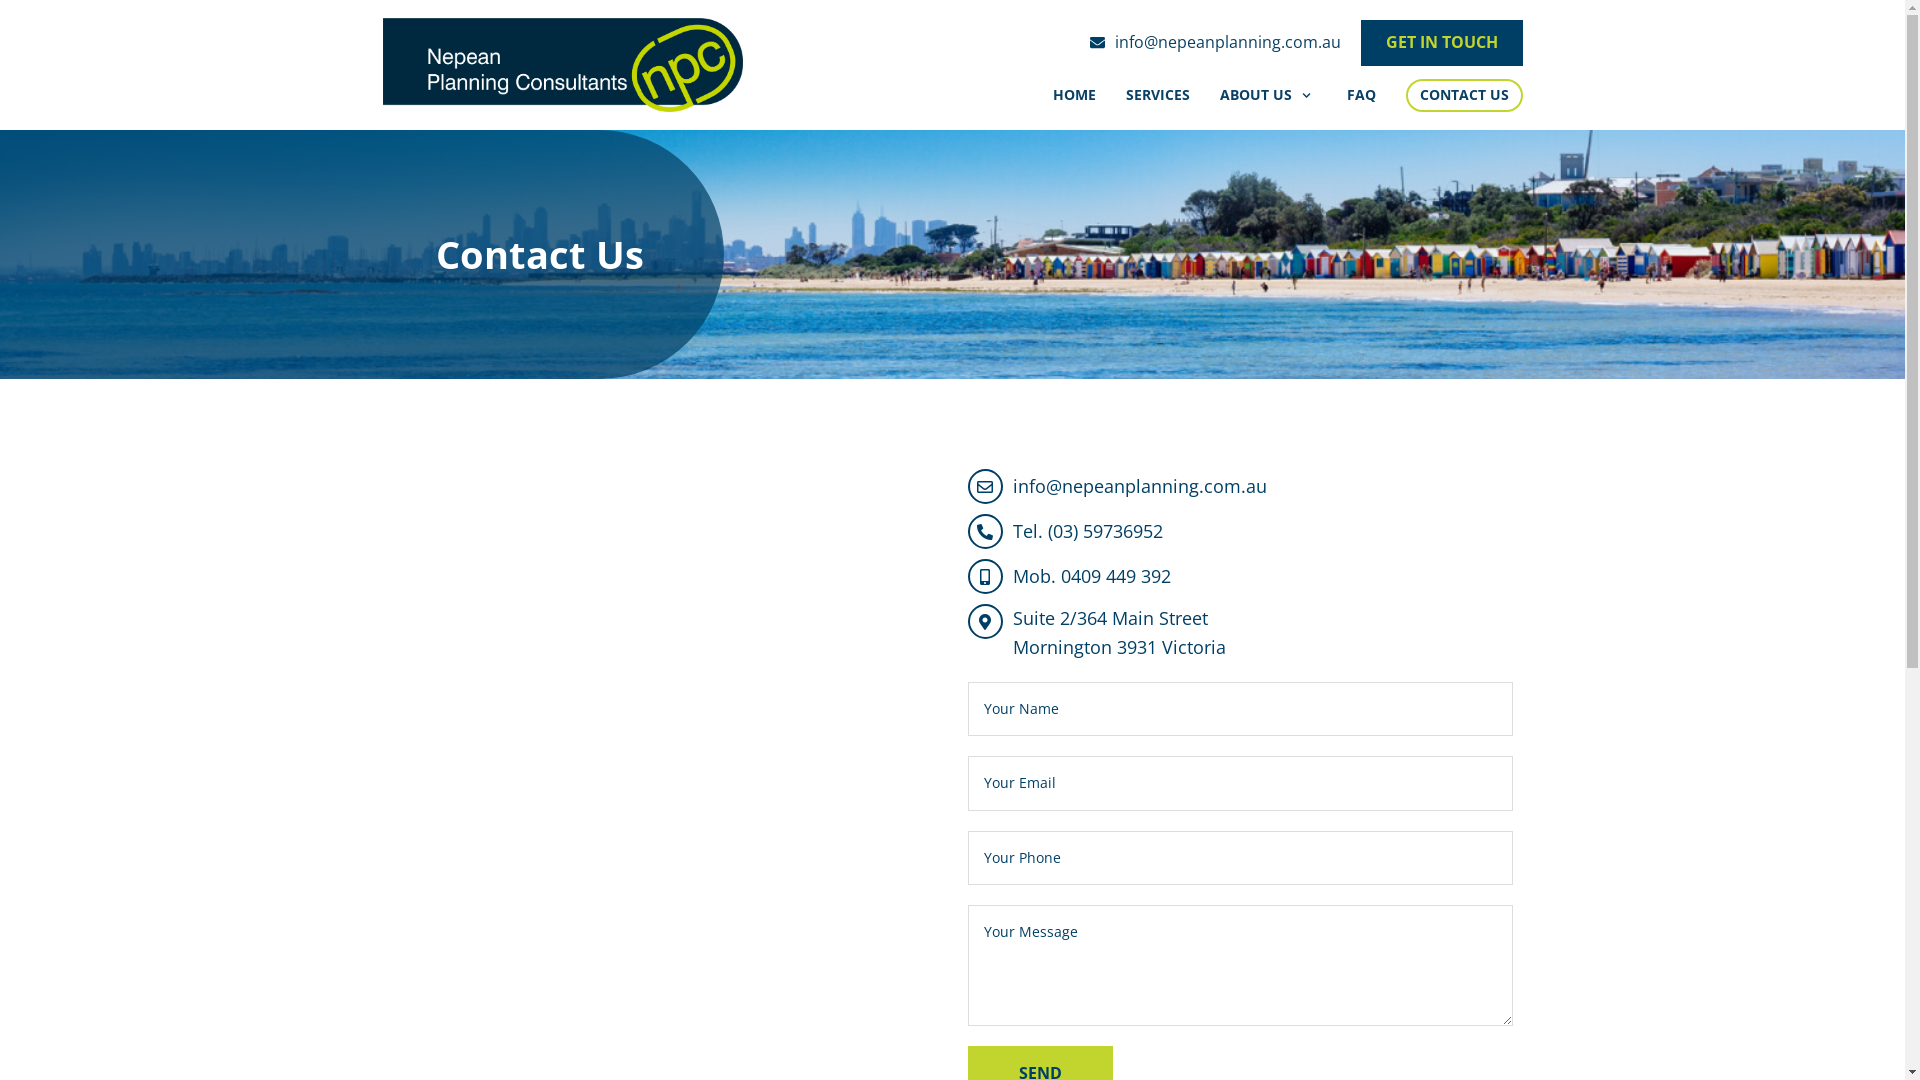 This screenshot has width=1920, height=1080. I want to click on HOME, so click(1074, 95).